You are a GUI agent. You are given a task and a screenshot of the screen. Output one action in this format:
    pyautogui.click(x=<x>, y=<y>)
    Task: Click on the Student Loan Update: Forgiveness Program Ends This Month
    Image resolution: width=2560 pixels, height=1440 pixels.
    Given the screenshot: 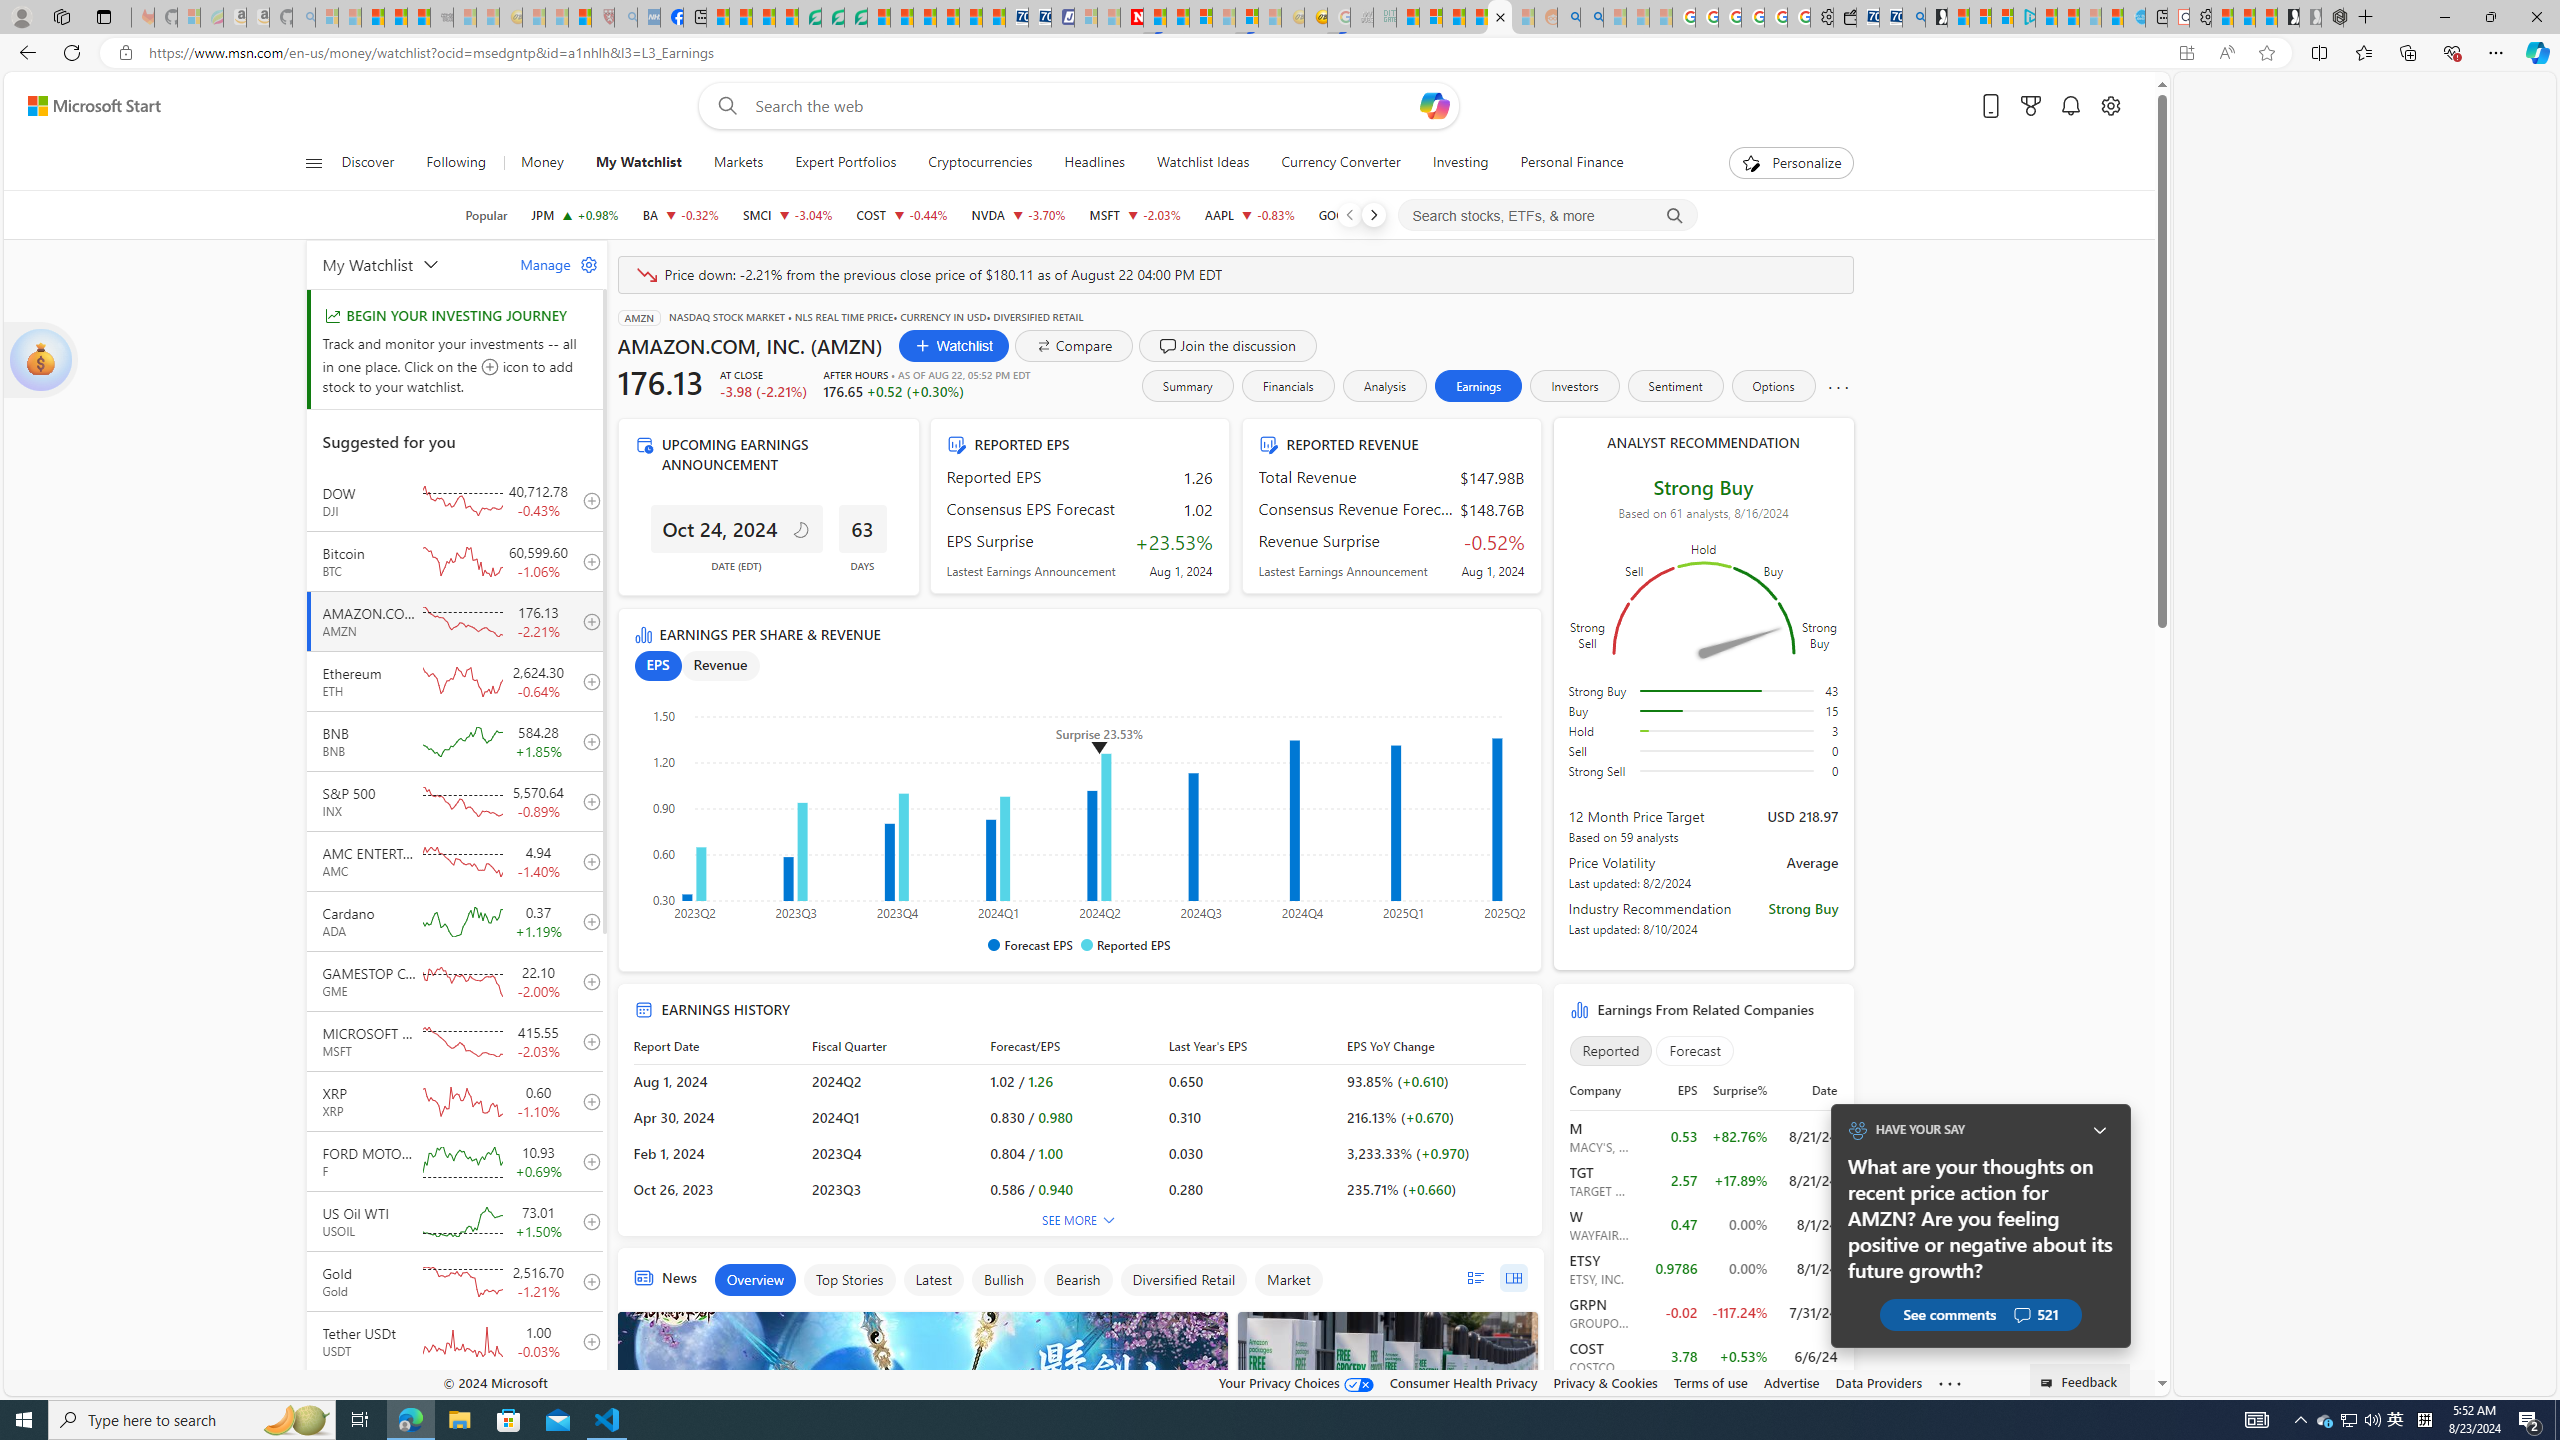 What is the action you would take?
    pyautogui.click(x=1476, y=17)
    